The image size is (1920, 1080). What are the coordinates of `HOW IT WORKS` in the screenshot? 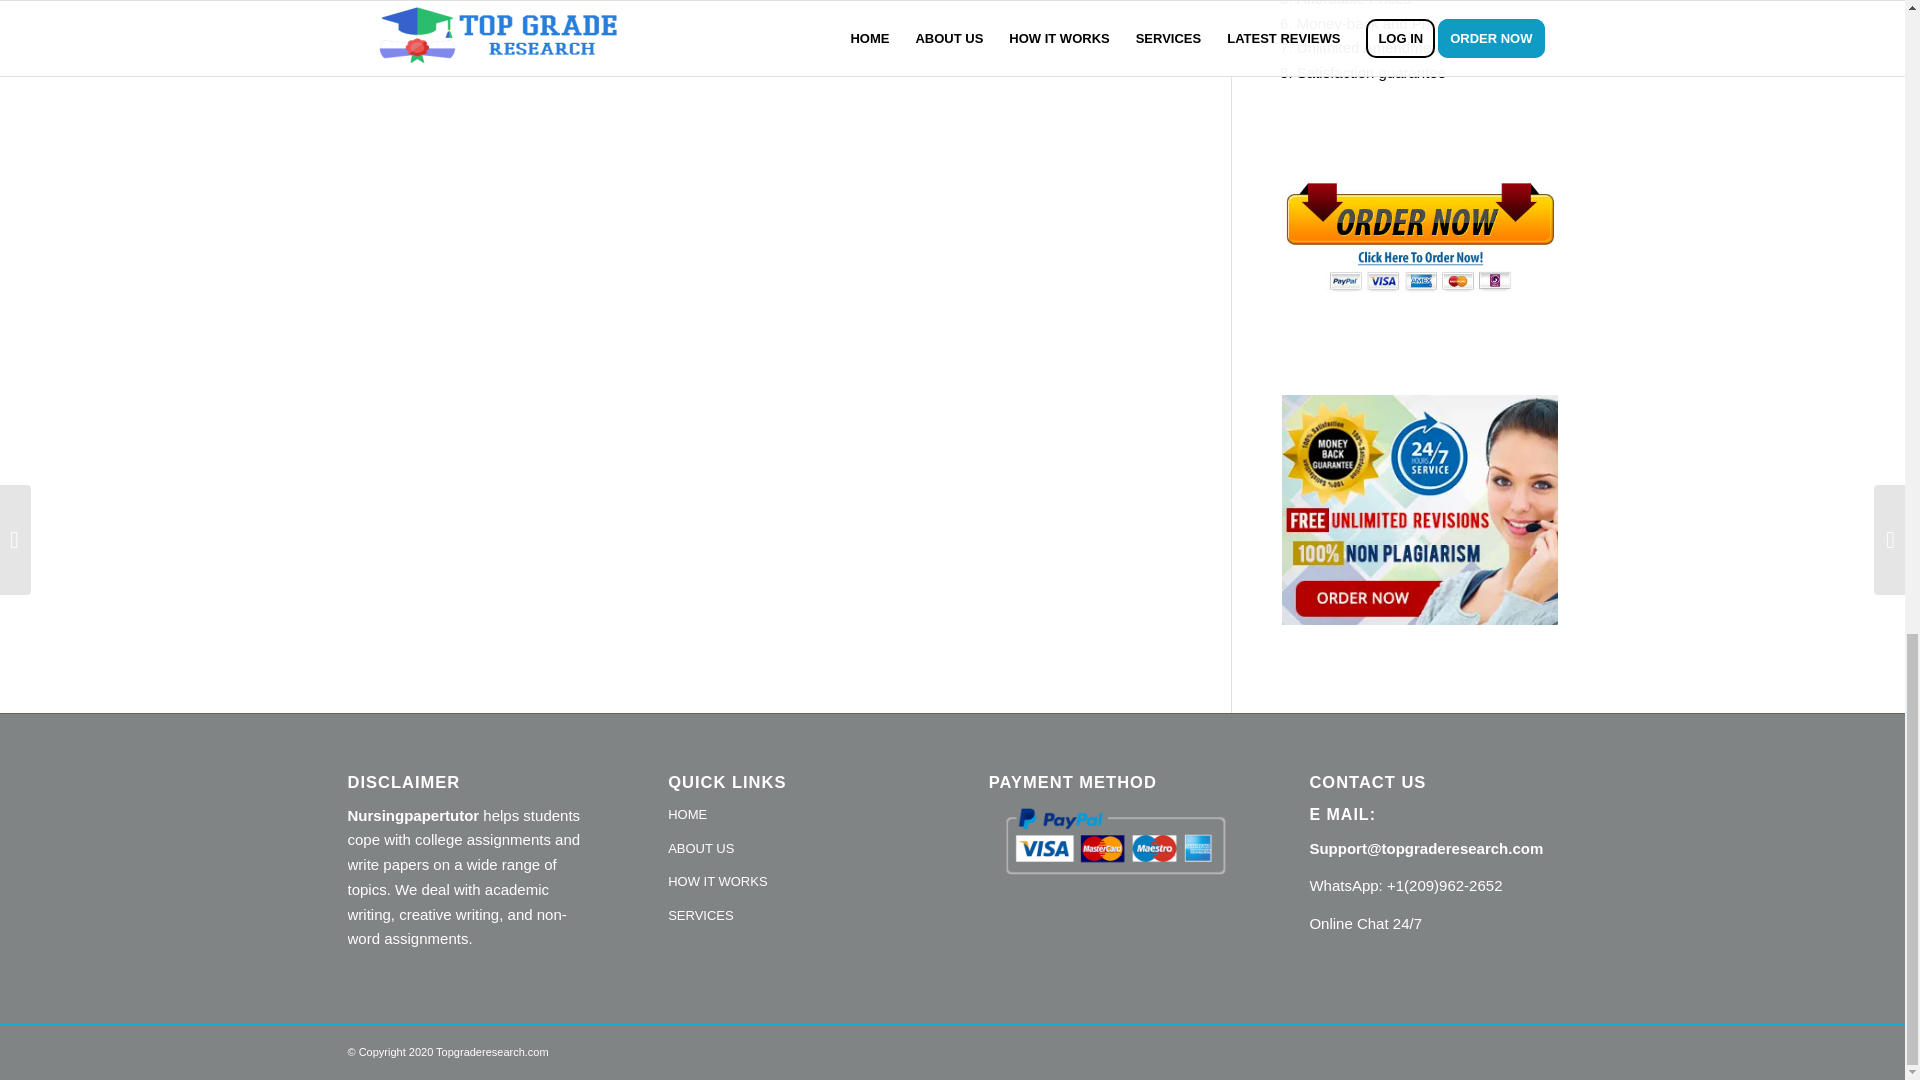 It's located at (792, 882).